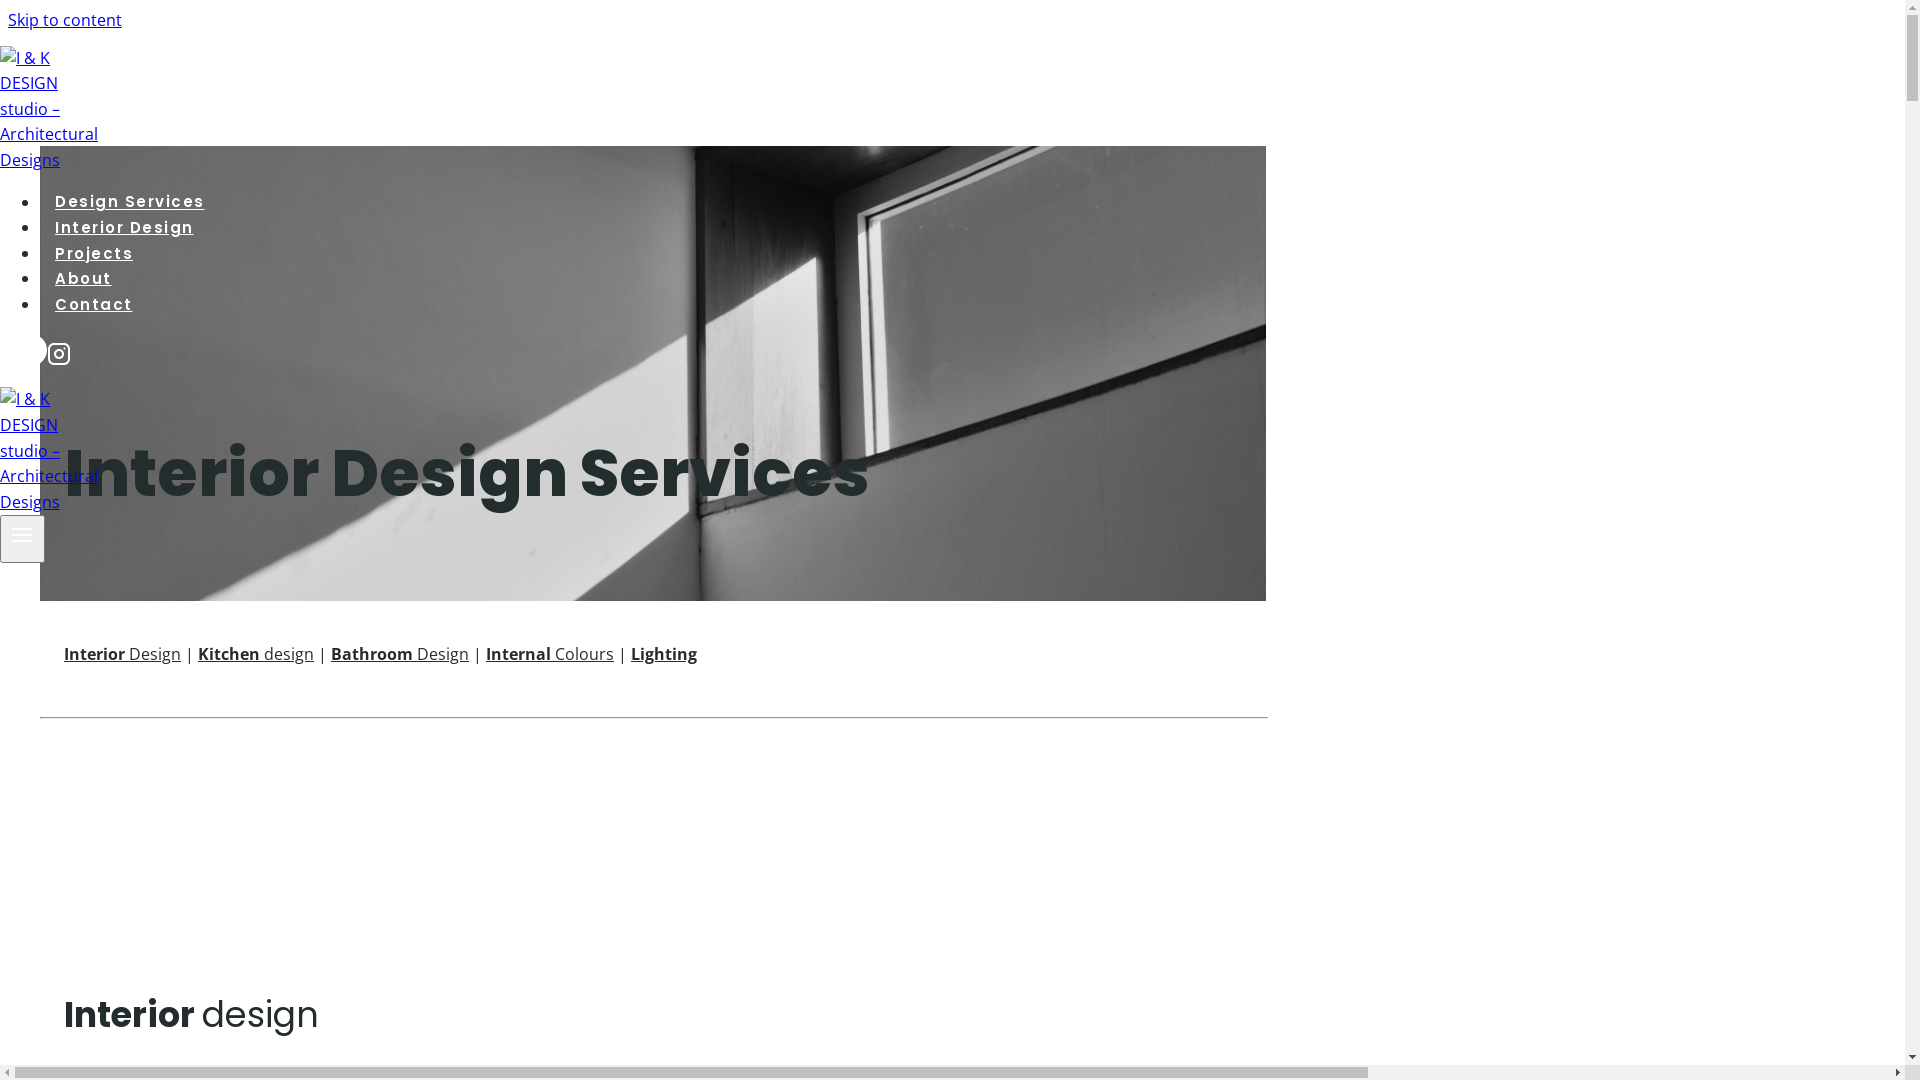 The image size is (1920, 1080). I want to click on Skip to content, so click(65, 20).